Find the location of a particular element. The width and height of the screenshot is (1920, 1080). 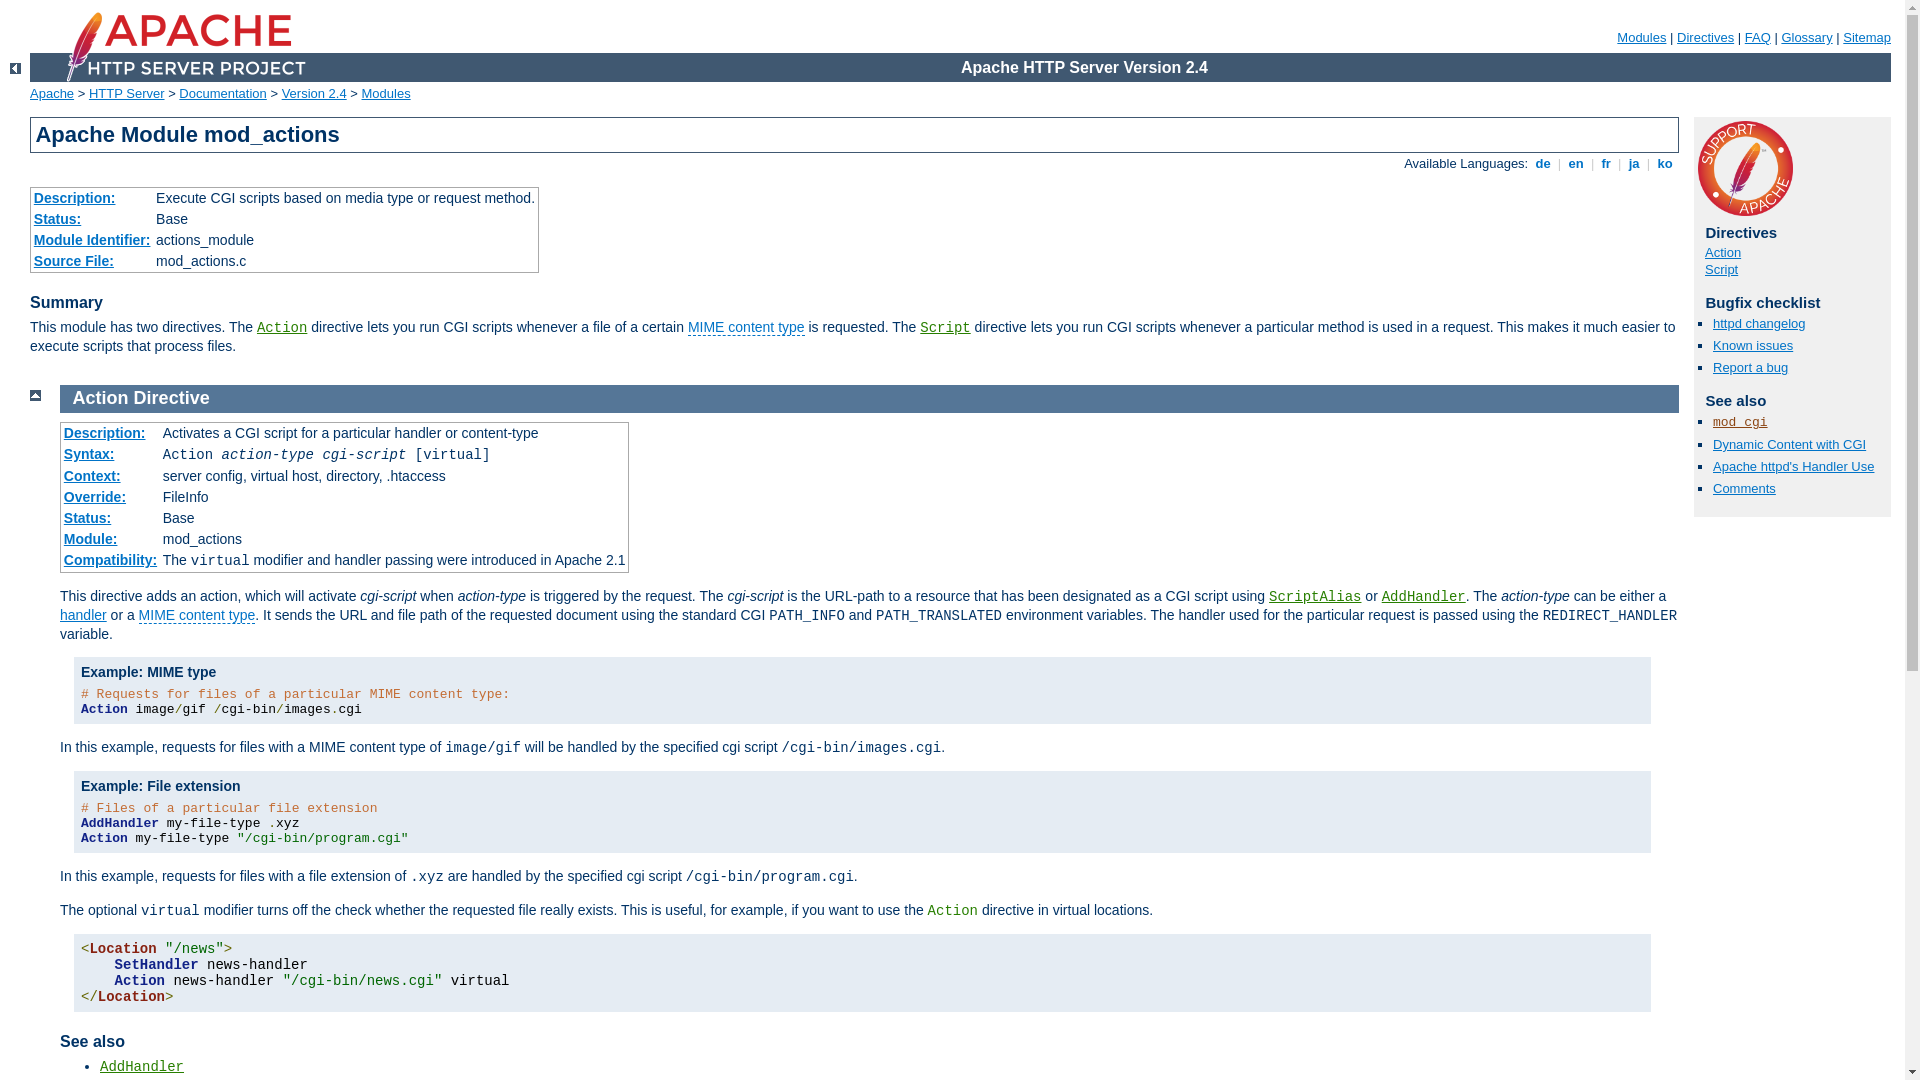

HTTP Server is located at coordinates (127, 94).